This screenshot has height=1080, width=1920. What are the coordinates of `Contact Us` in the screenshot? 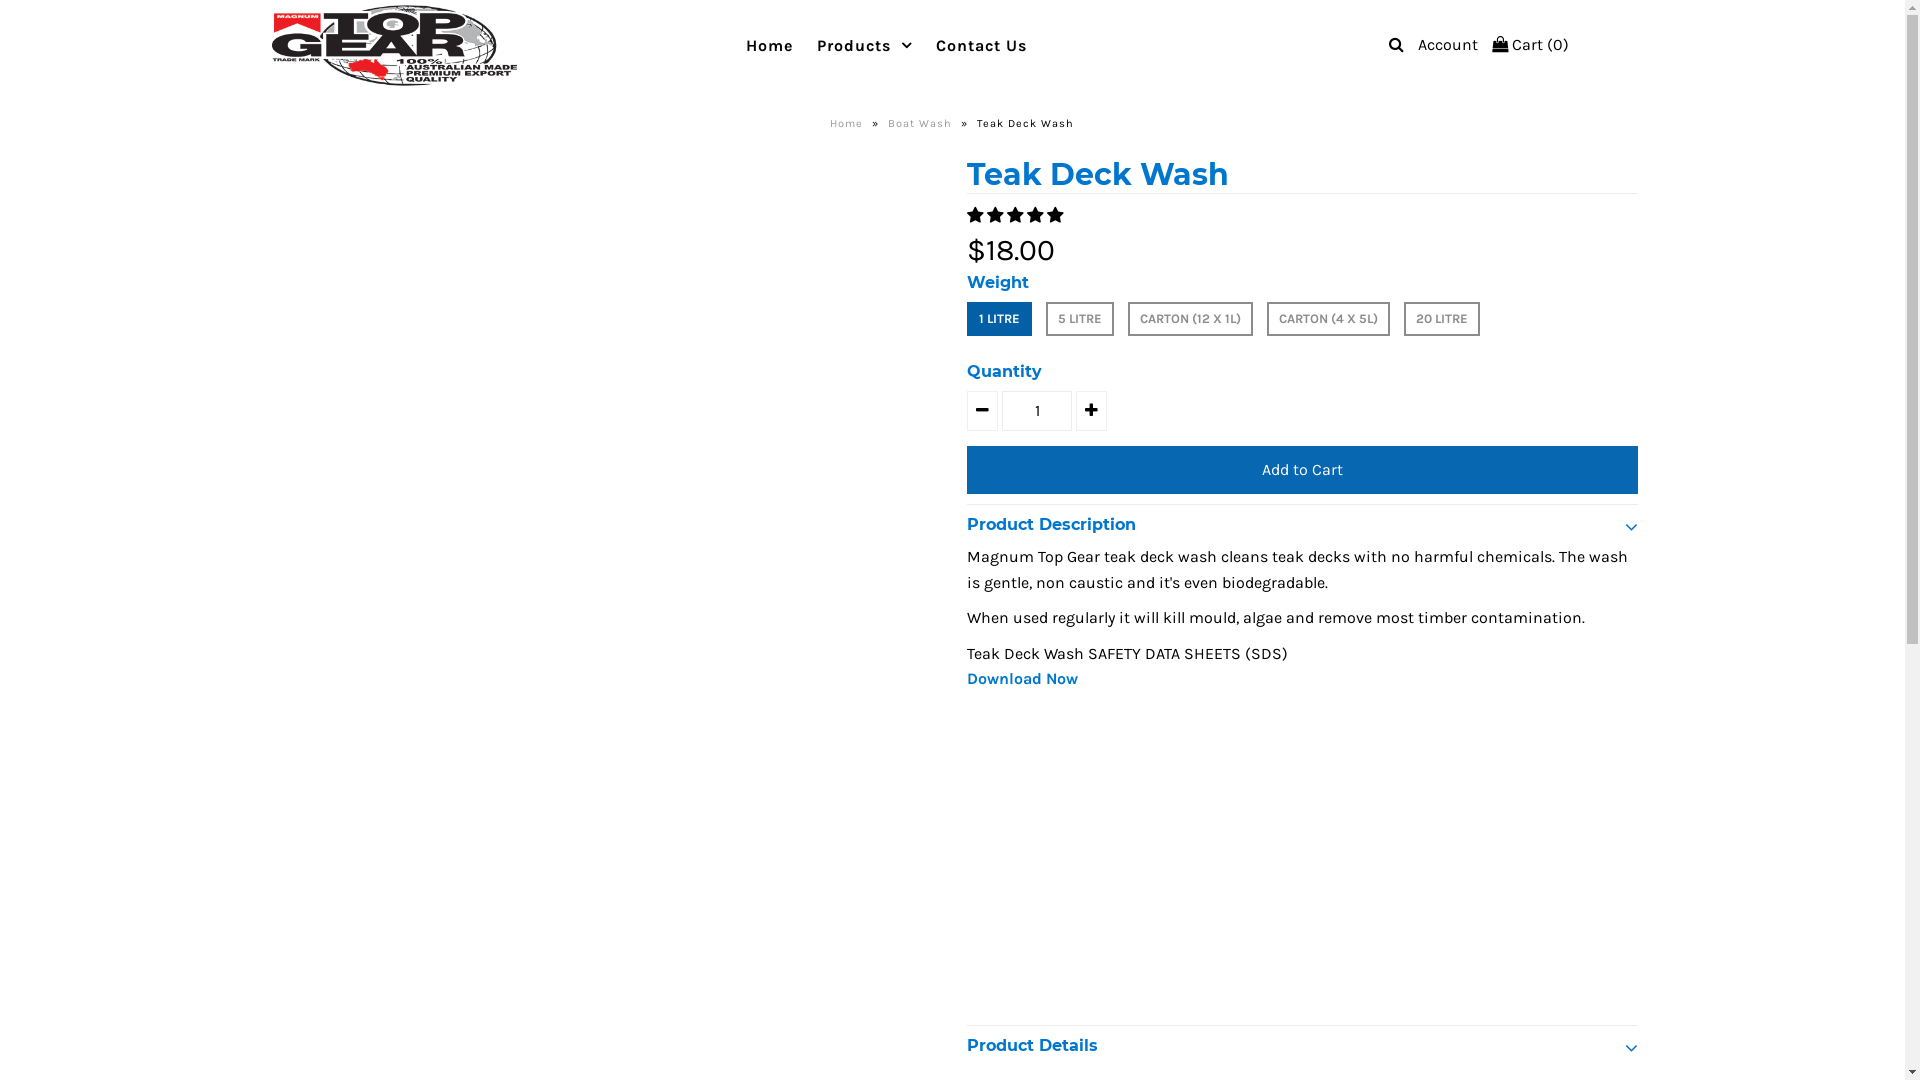 It's located at (982, 46).